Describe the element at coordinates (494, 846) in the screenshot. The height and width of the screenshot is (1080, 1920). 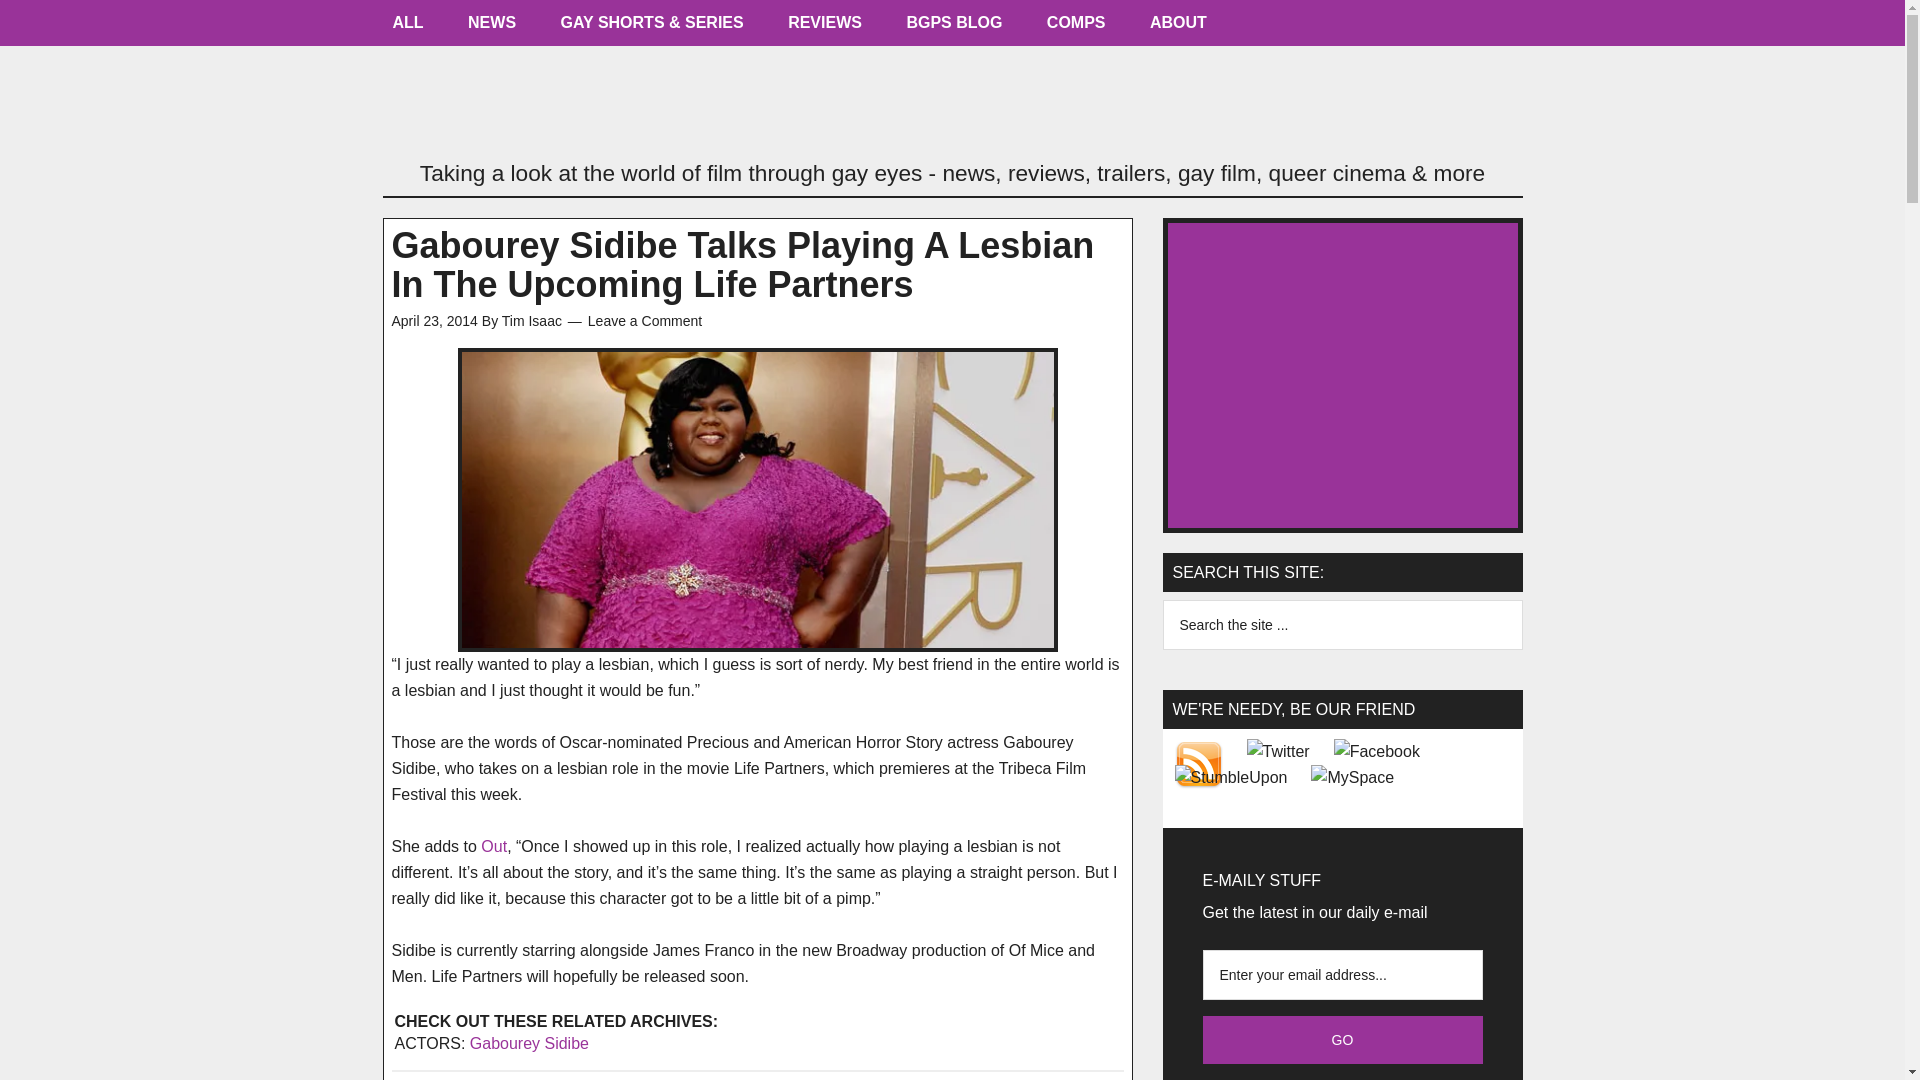
I see `Out` at that location.